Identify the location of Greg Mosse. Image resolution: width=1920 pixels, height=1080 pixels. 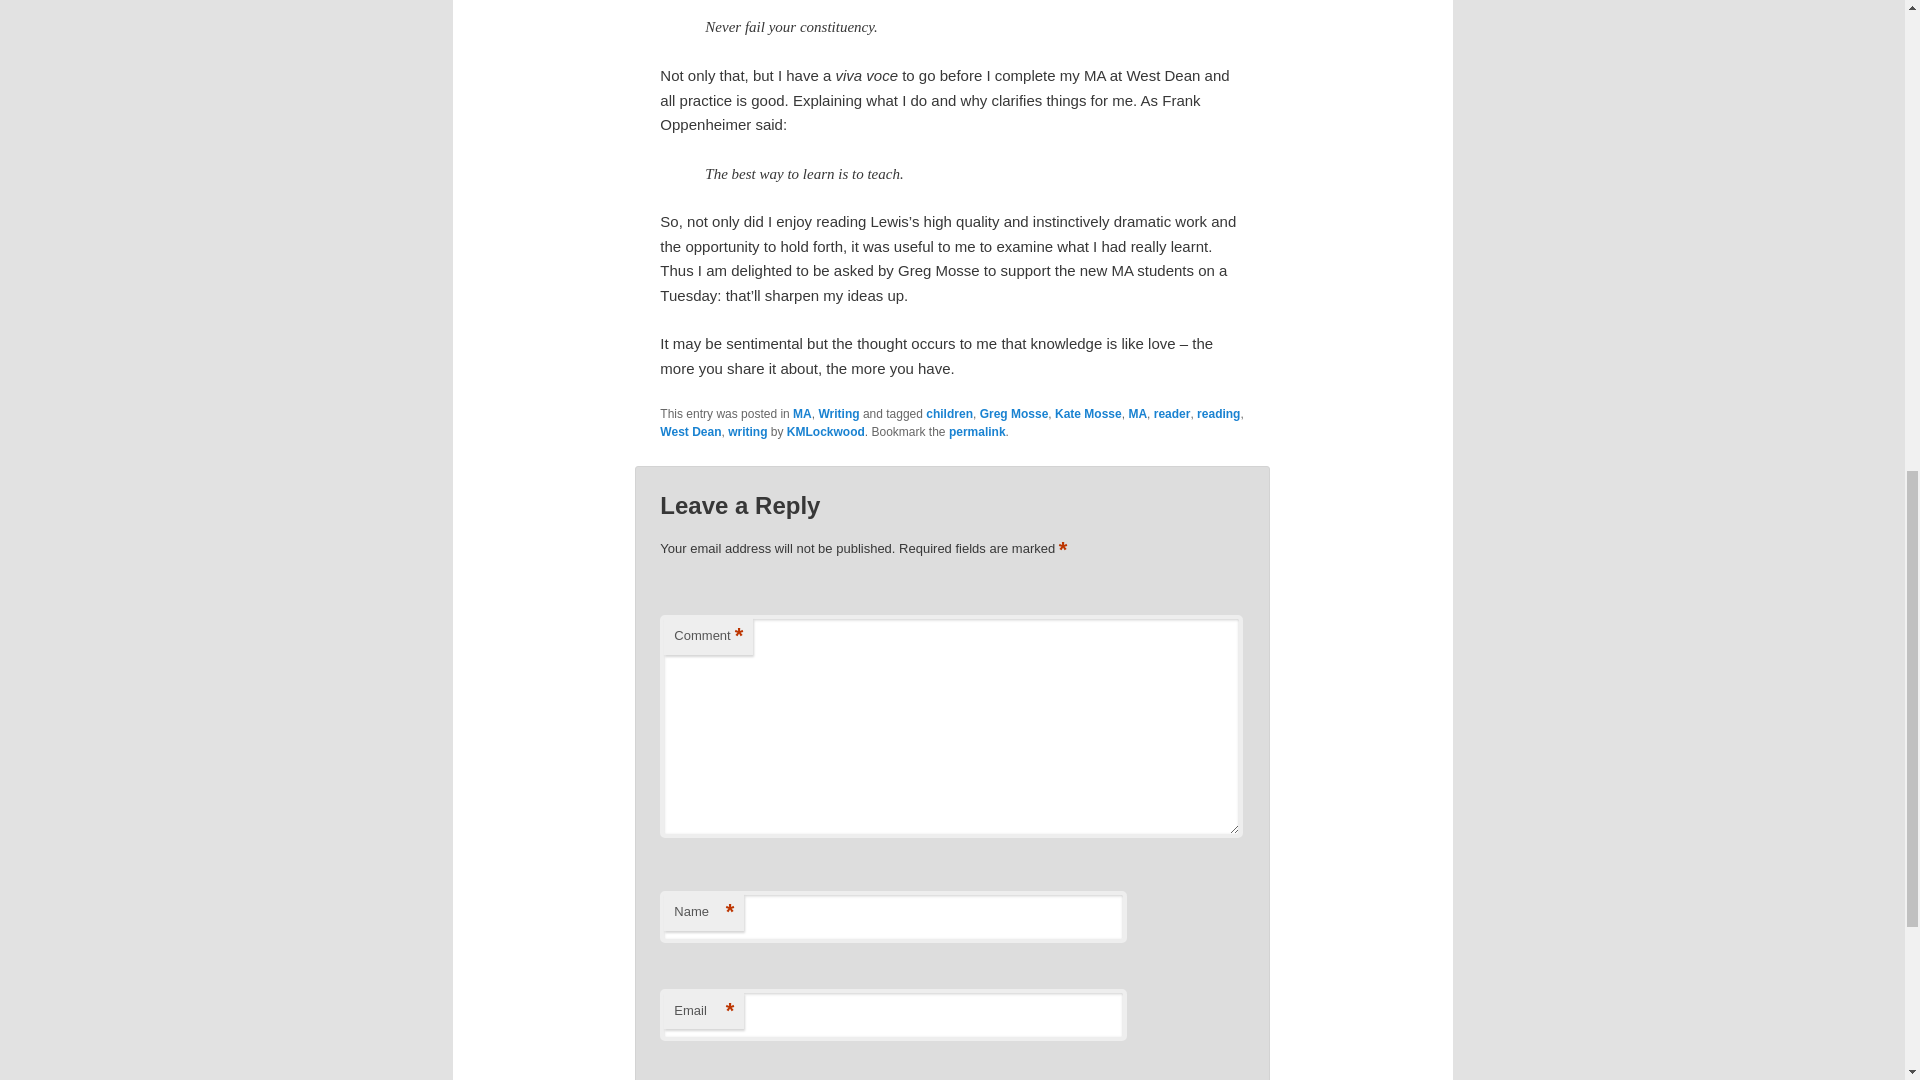
(1014, 414).